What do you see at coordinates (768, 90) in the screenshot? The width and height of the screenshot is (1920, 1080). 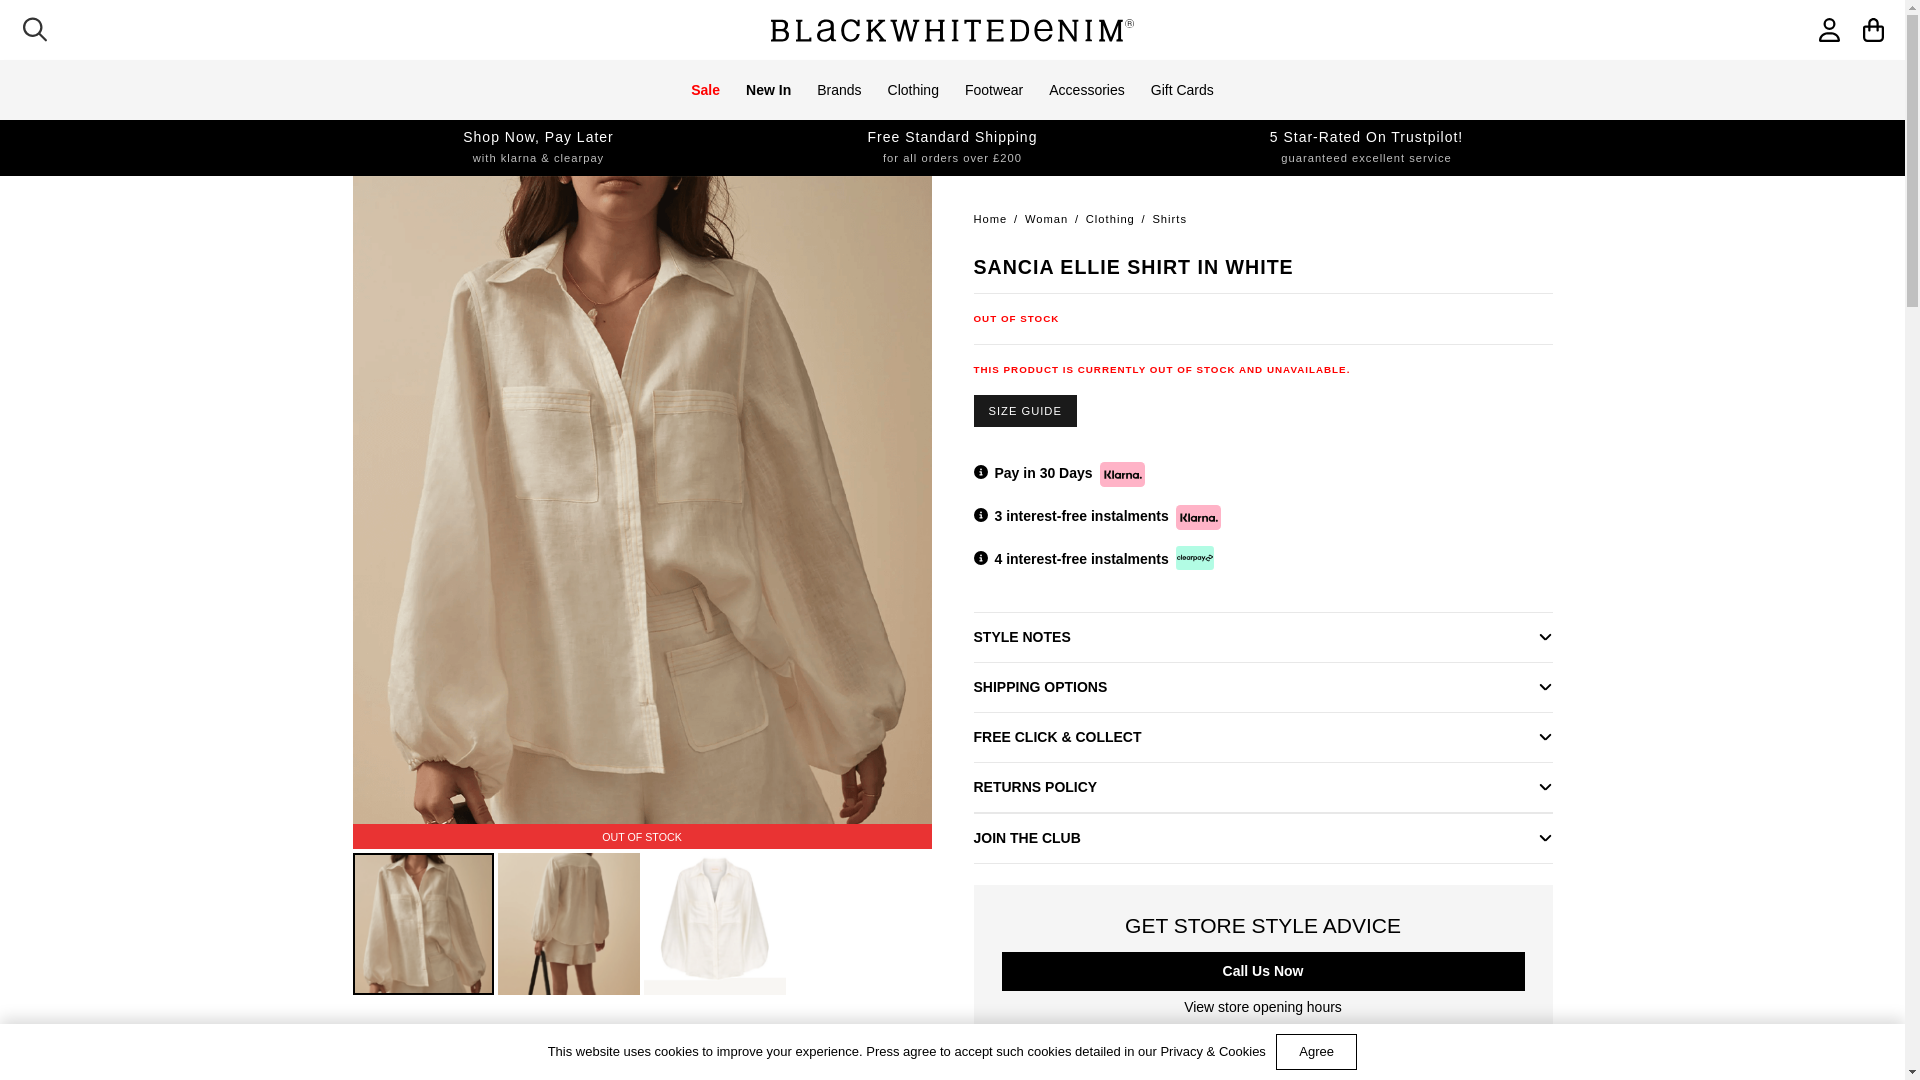 I see `New In` at bounding box center [768, 90].